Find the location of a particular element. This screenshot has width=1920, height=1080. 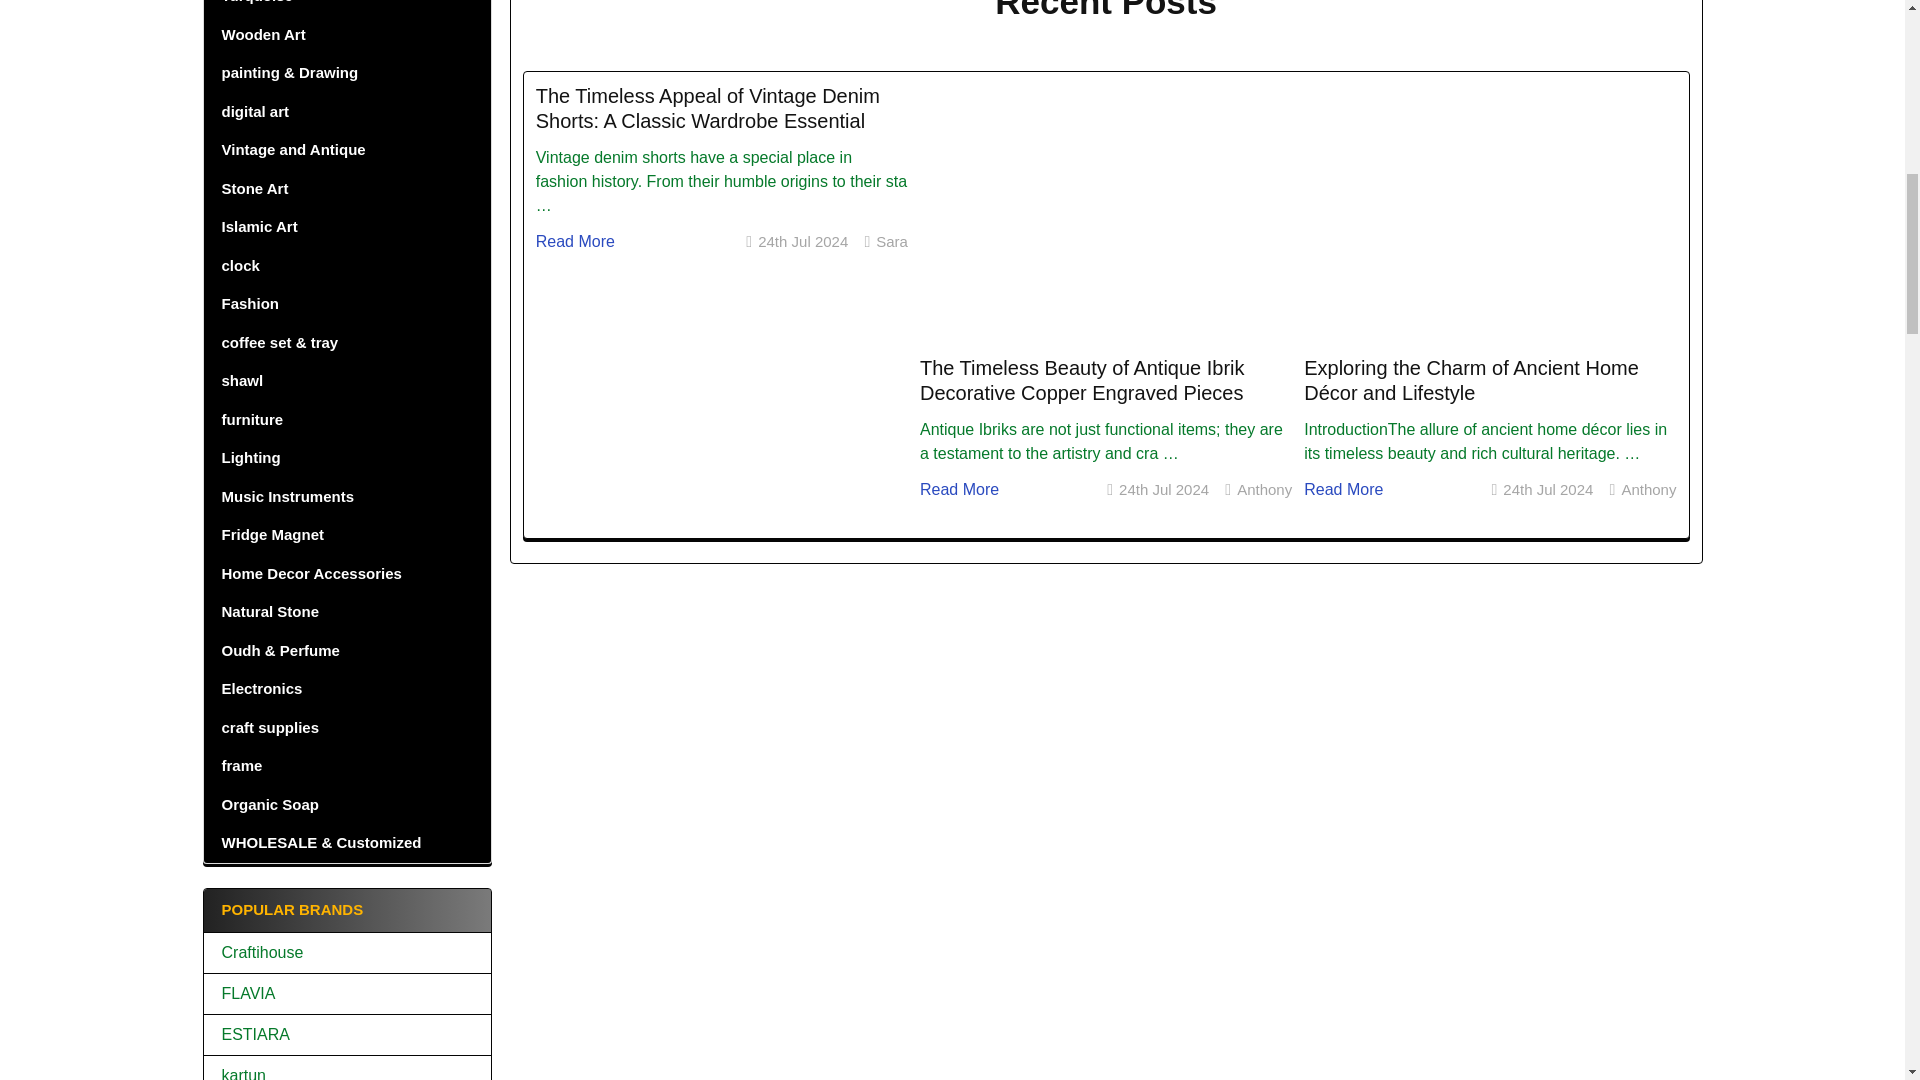

FLAVIA is located at coordinates (347, 993).